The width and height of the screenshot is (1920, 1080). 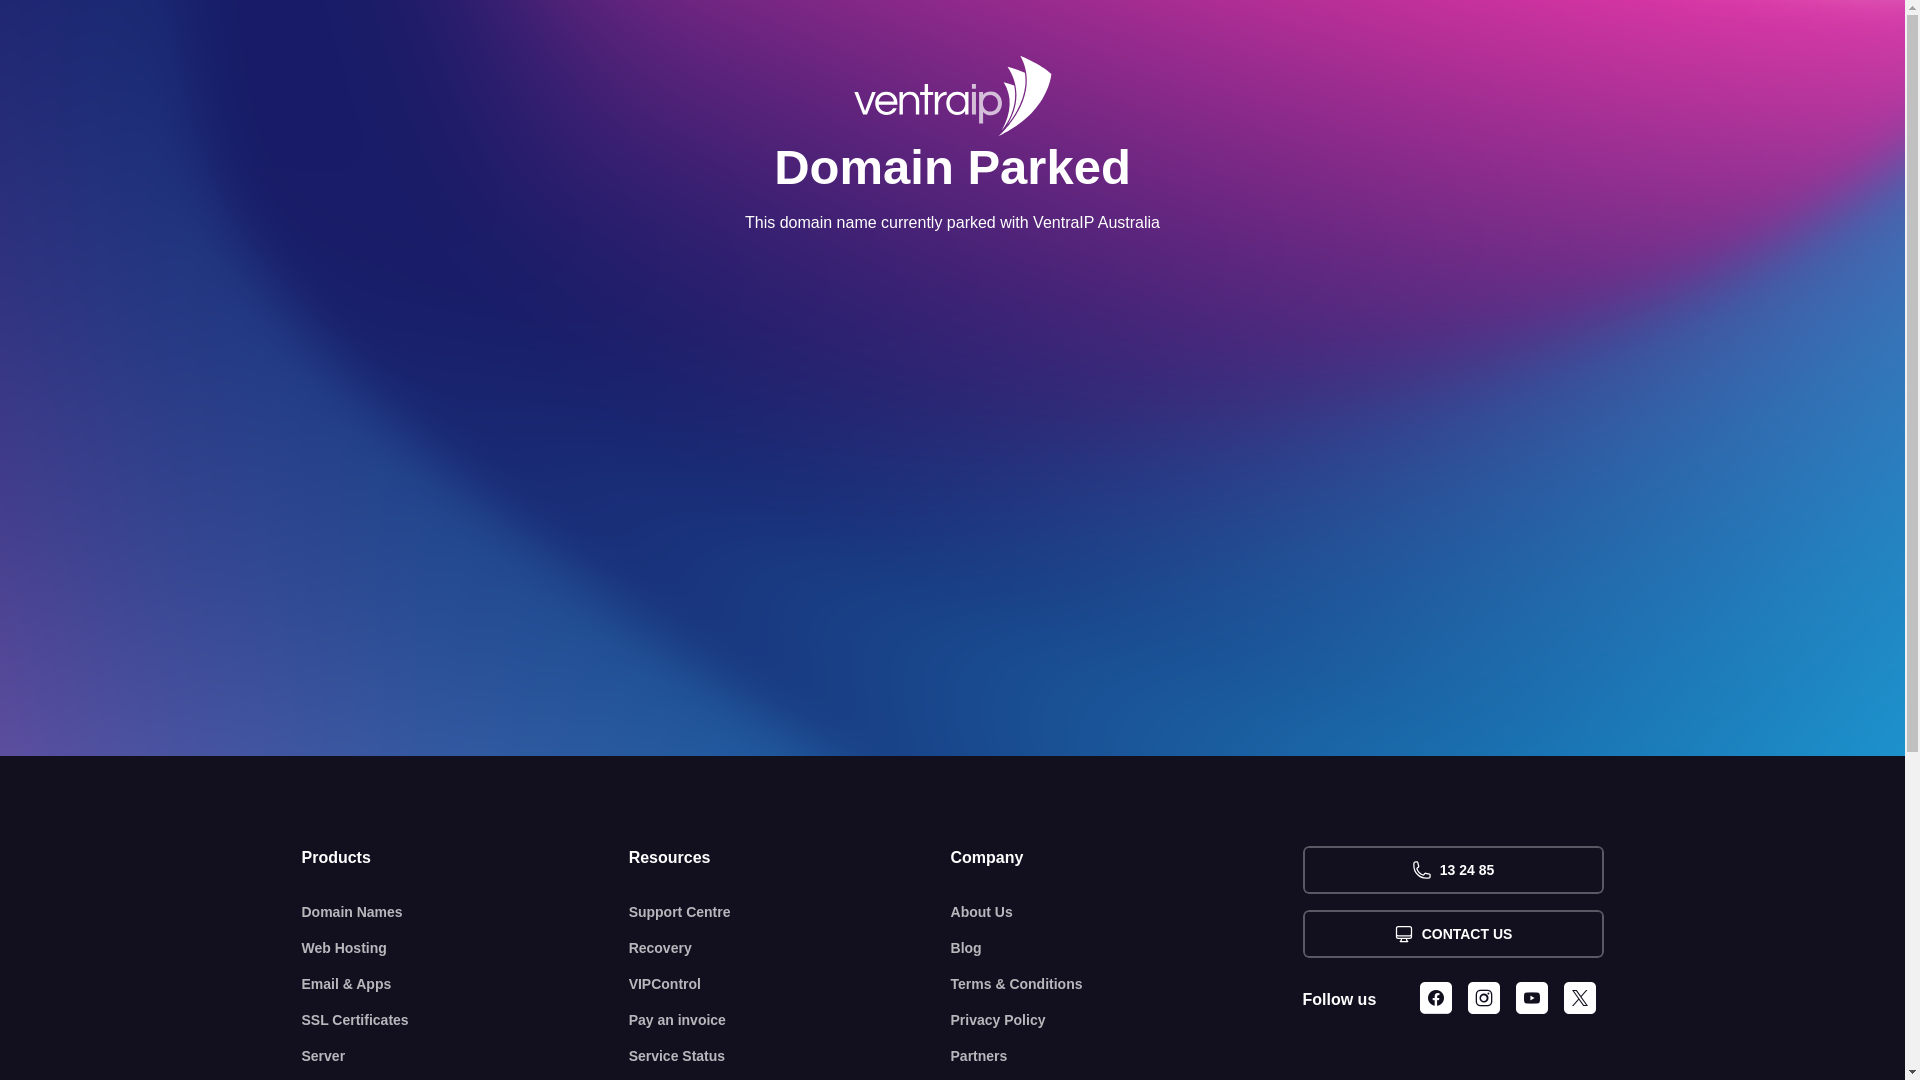 What do you see at coordinates (466, 912) in the screenshot?
I see `Domain Names` at bounding box center [466, 912].